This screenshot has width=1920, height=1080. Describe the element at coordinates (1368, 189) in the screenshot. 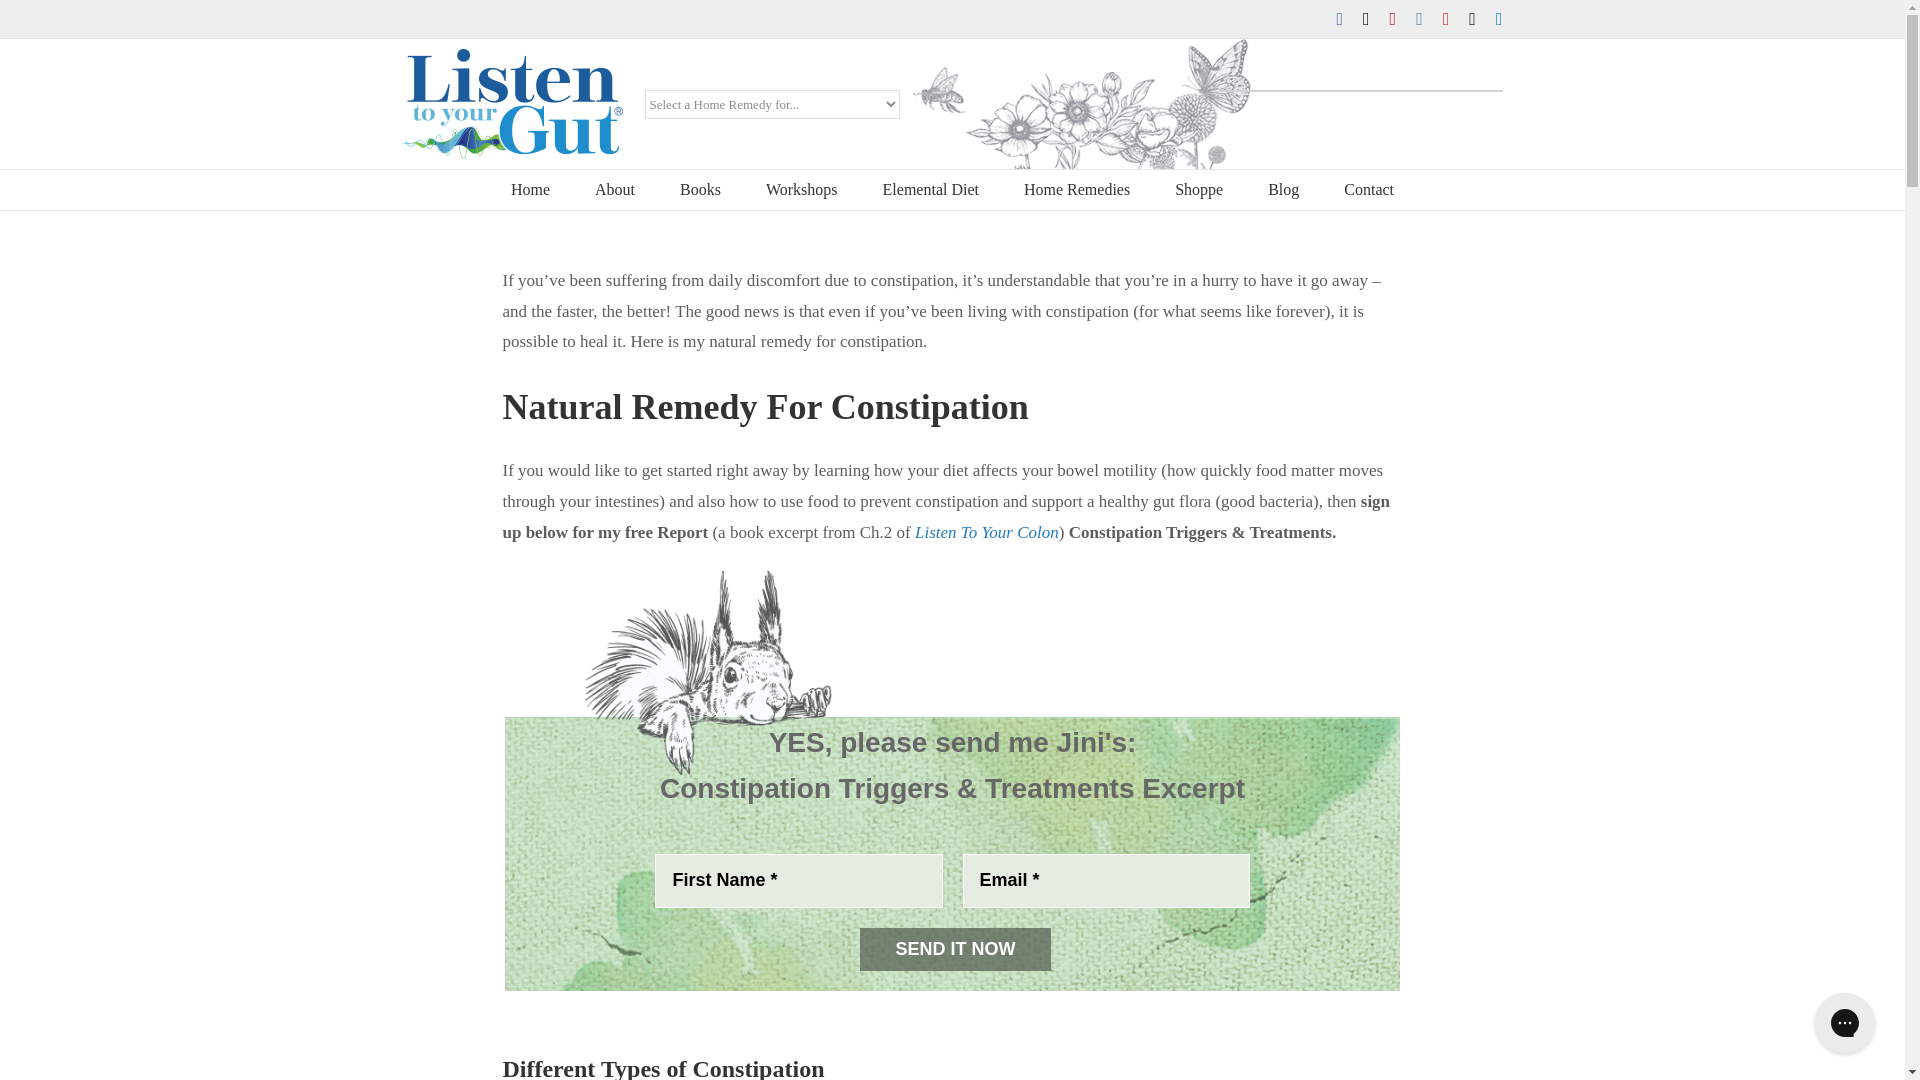

I see `Contact` at that location.